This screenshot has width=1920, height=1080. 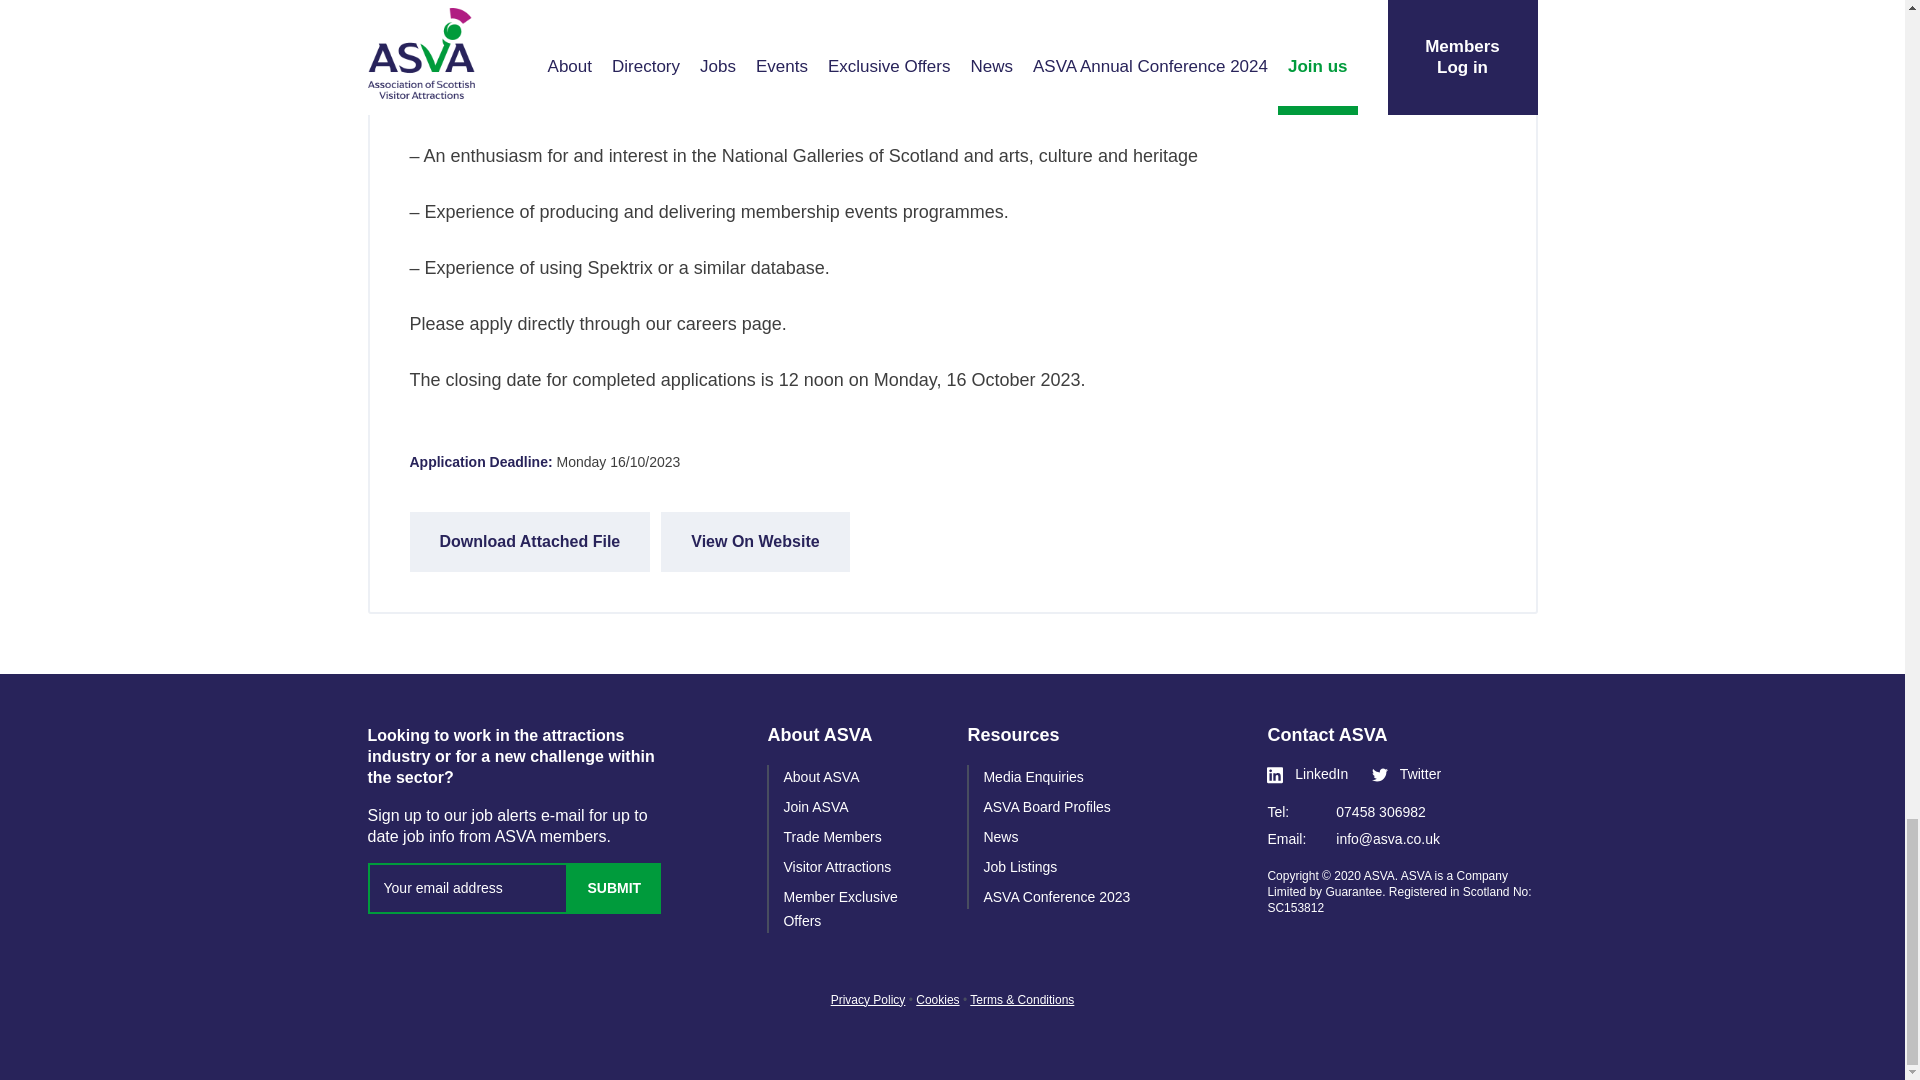 What do you see at coordinates (1000, 836) in the screenshot?
I see `News` at bounding box center [1000, 836].